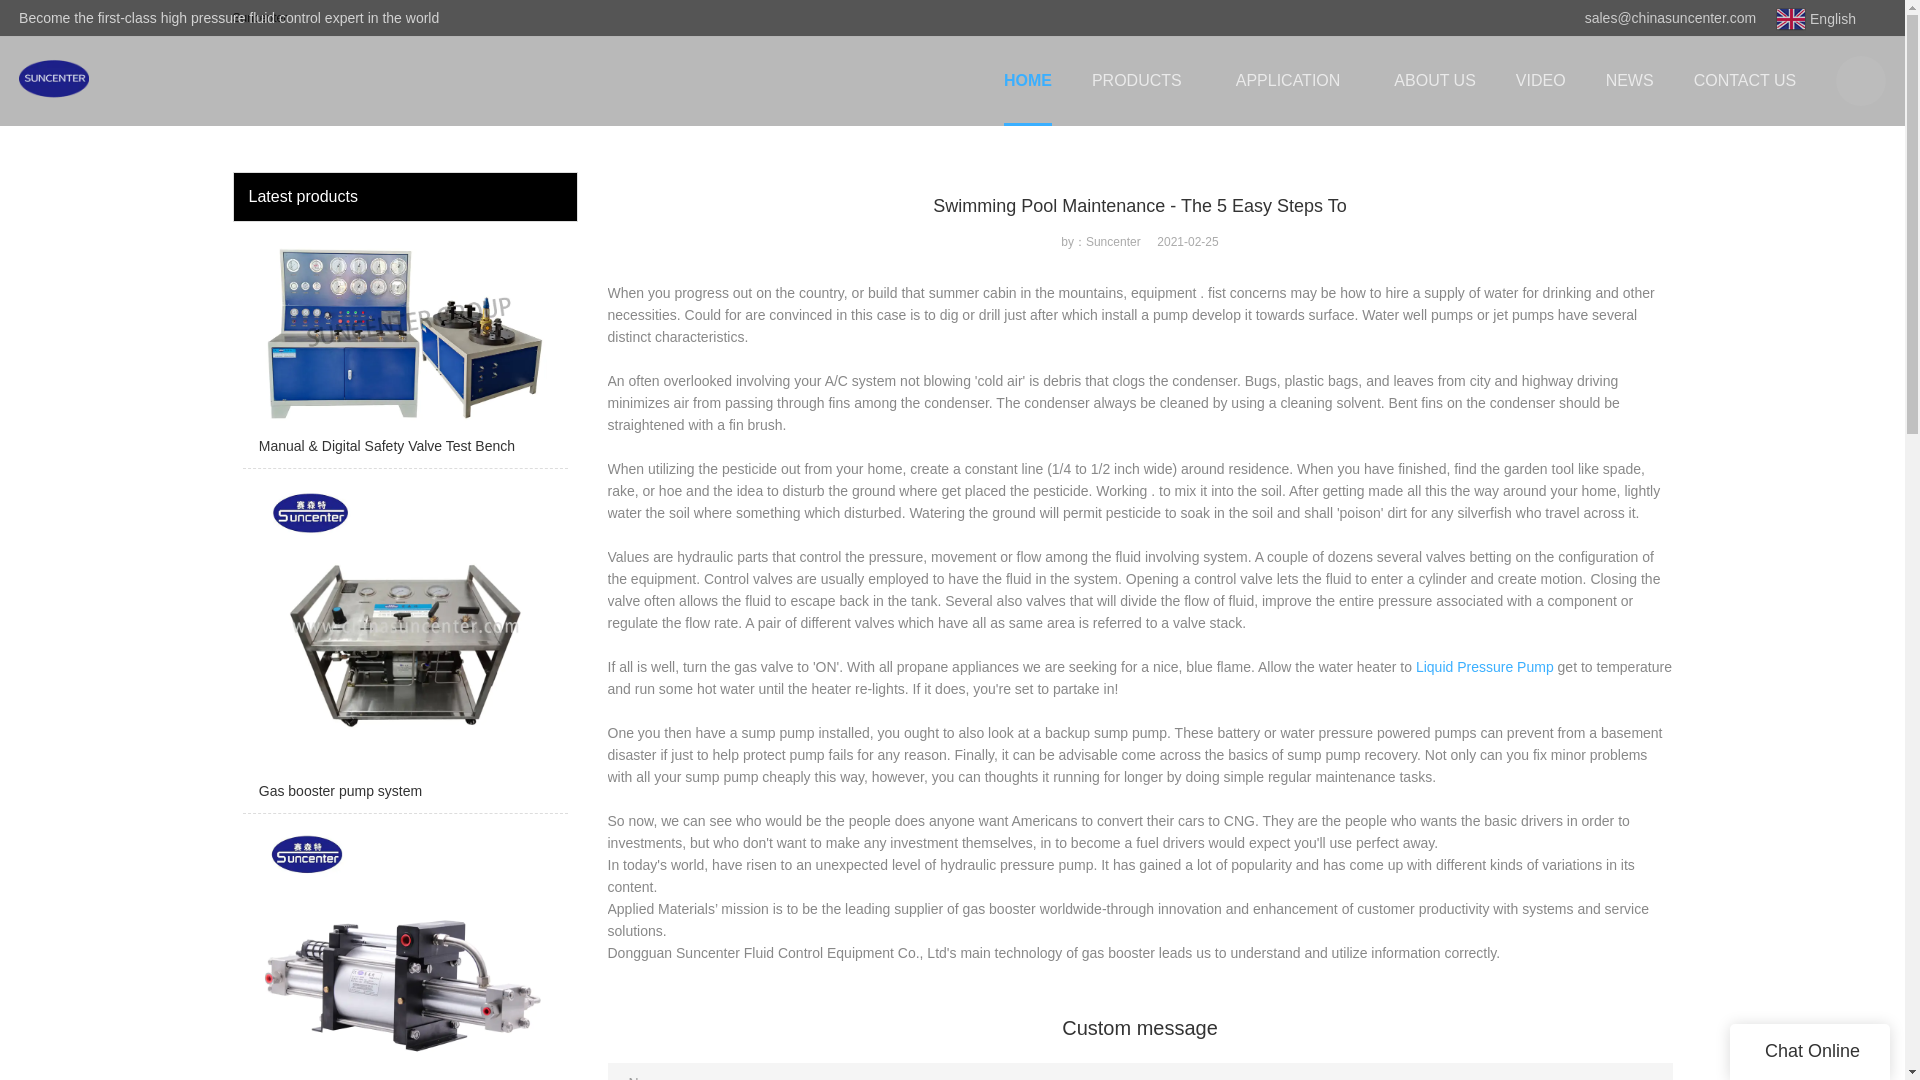 The height and width of the screenshot is (1080, 1920). I want to click on HOME, so click(1027, 80).